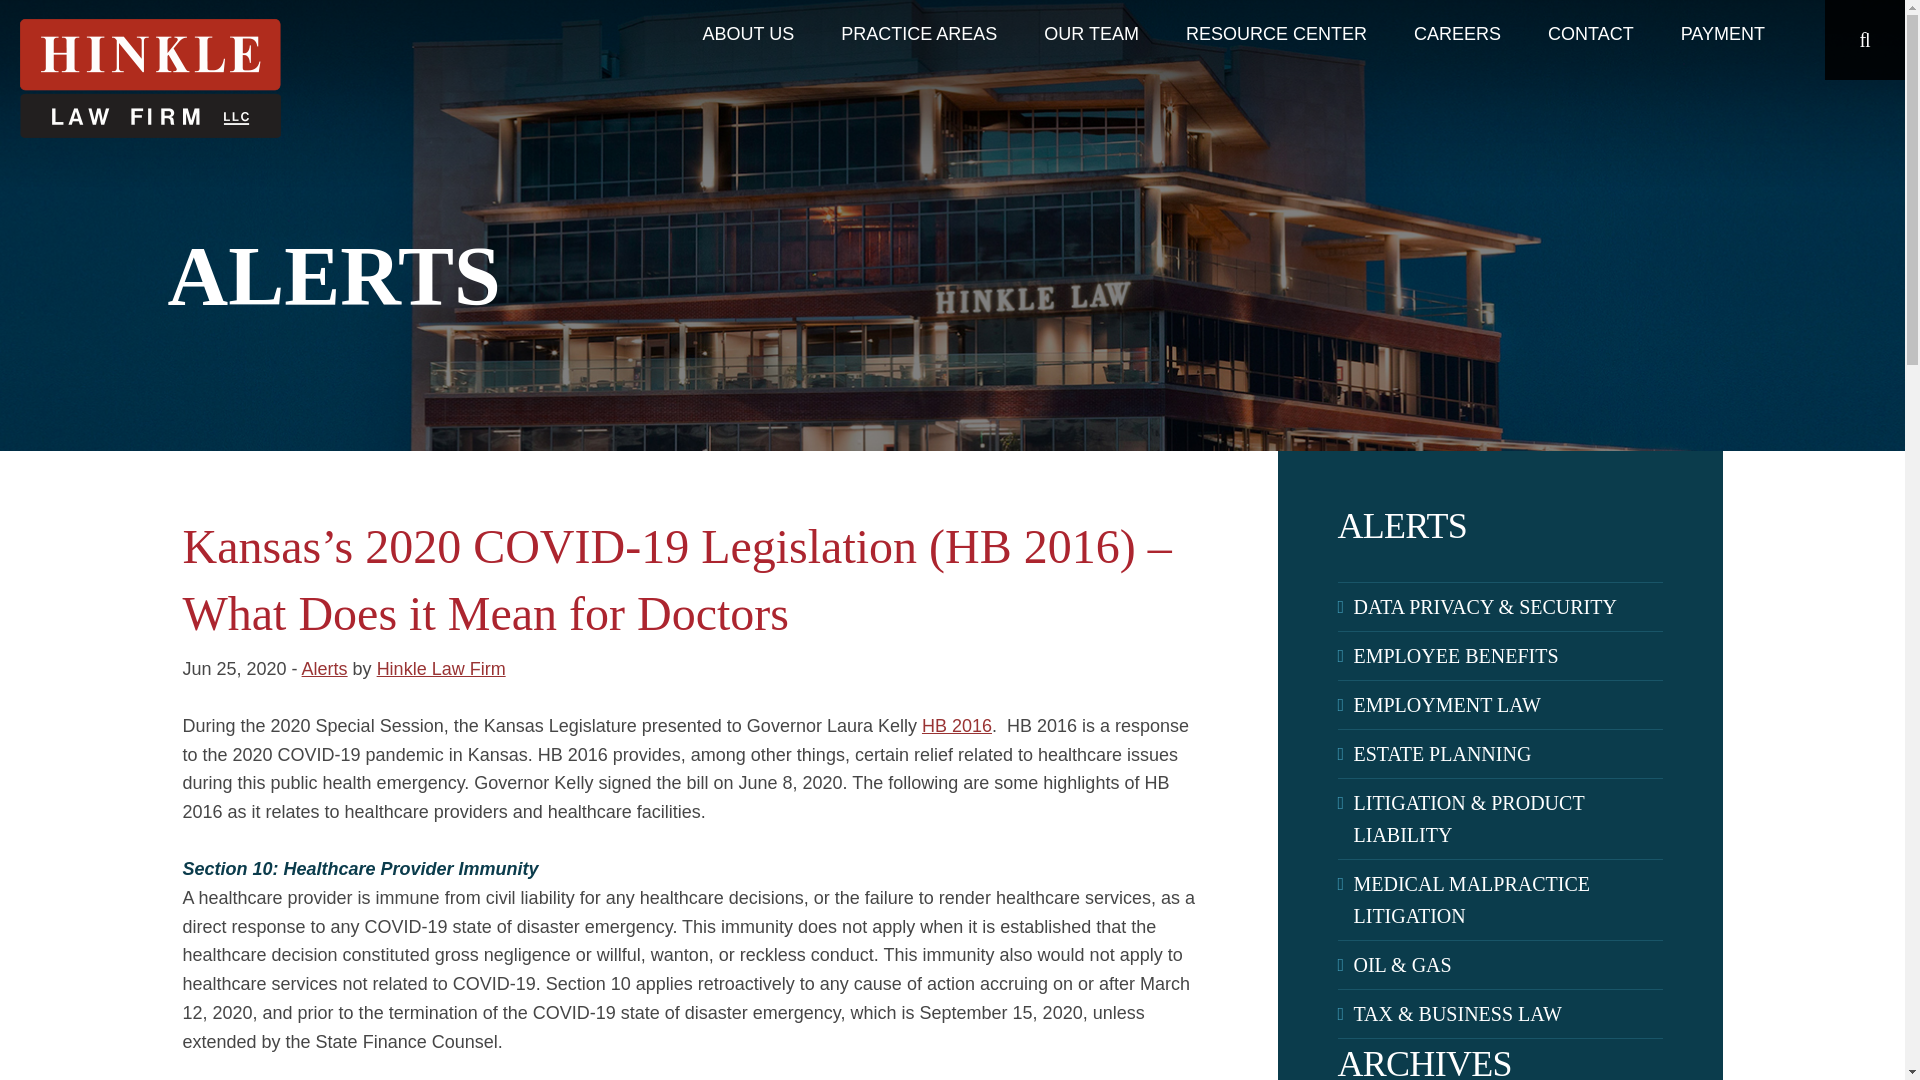  What do you see at coordinates (1508, 656) in the screenshot?
I see `EMPLOYEE BENEFITS` at bounding box center [1508, 656].